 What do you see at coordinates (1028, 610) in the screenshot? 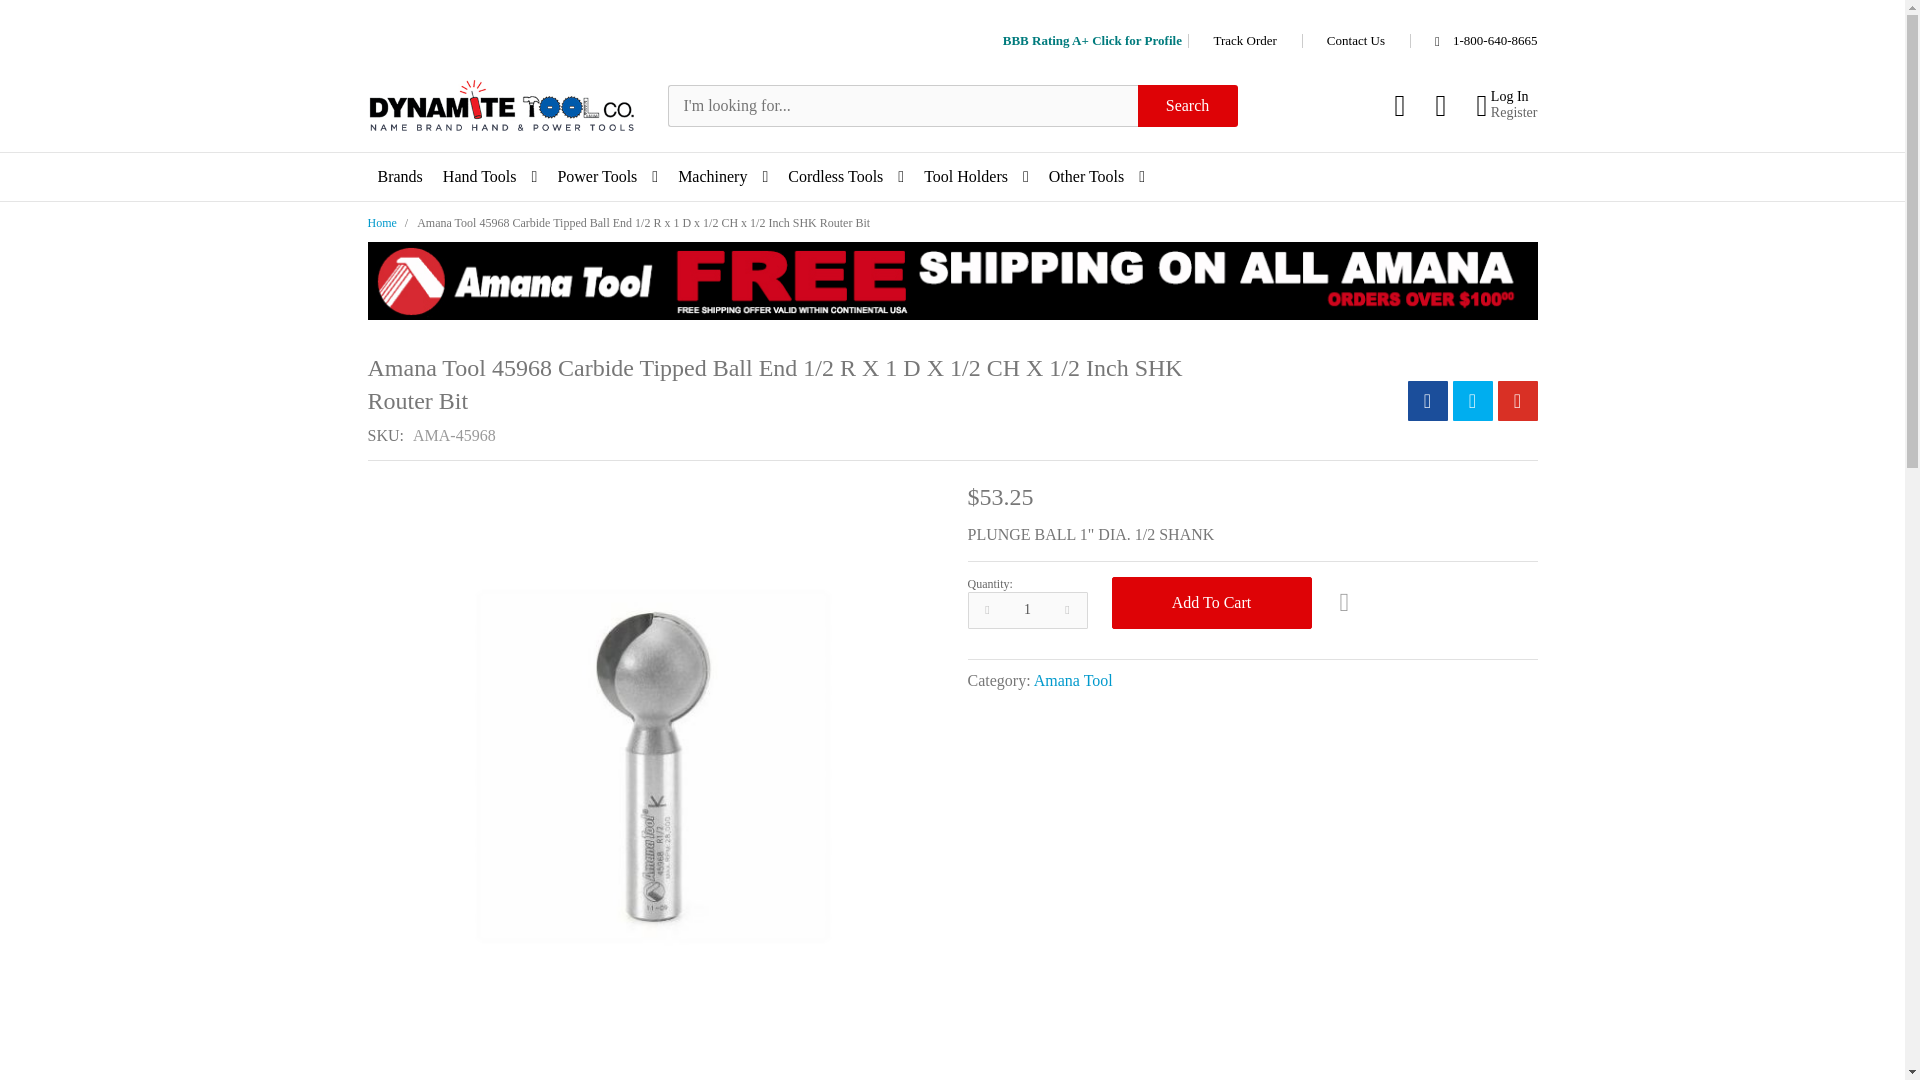
I see `1` at bounding box center [1028, 610].